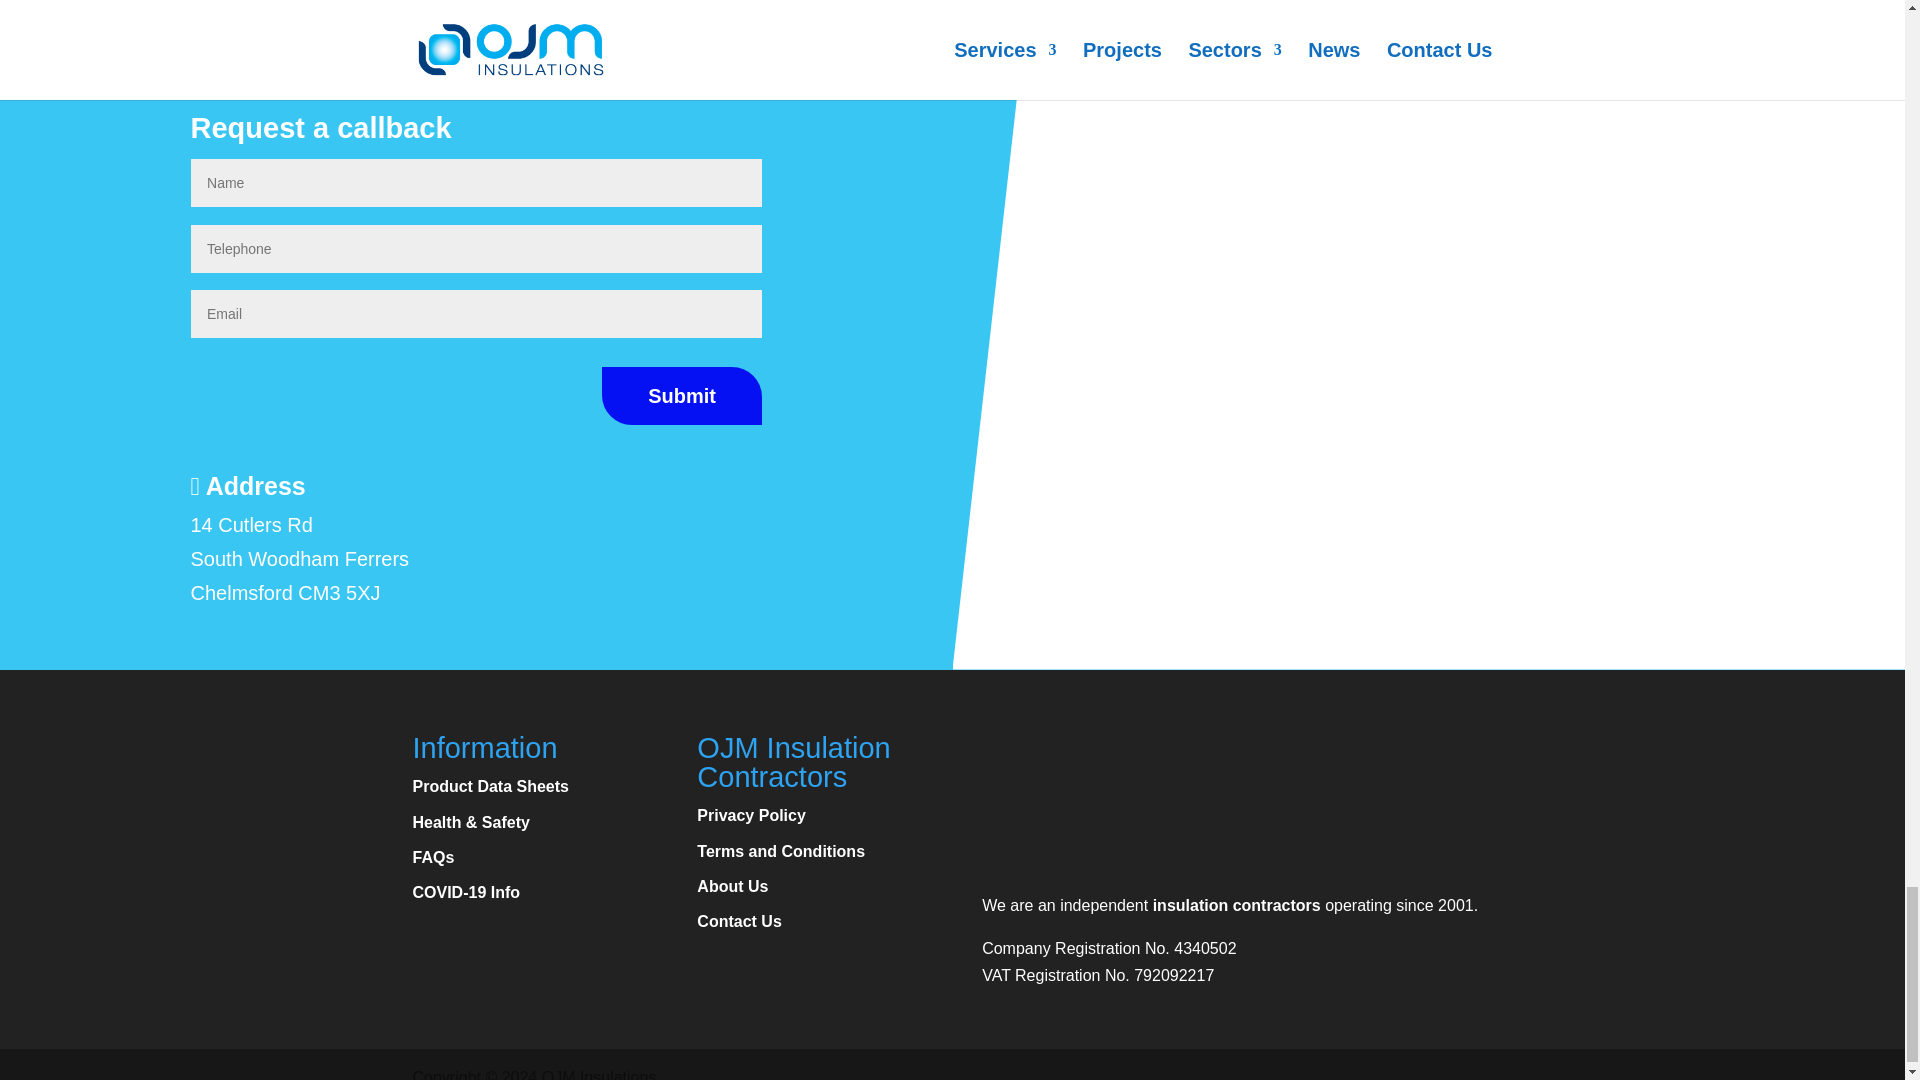  Describe the element at coordinates (738, 920) in the screenshot. I see `Contact Us` at that location.